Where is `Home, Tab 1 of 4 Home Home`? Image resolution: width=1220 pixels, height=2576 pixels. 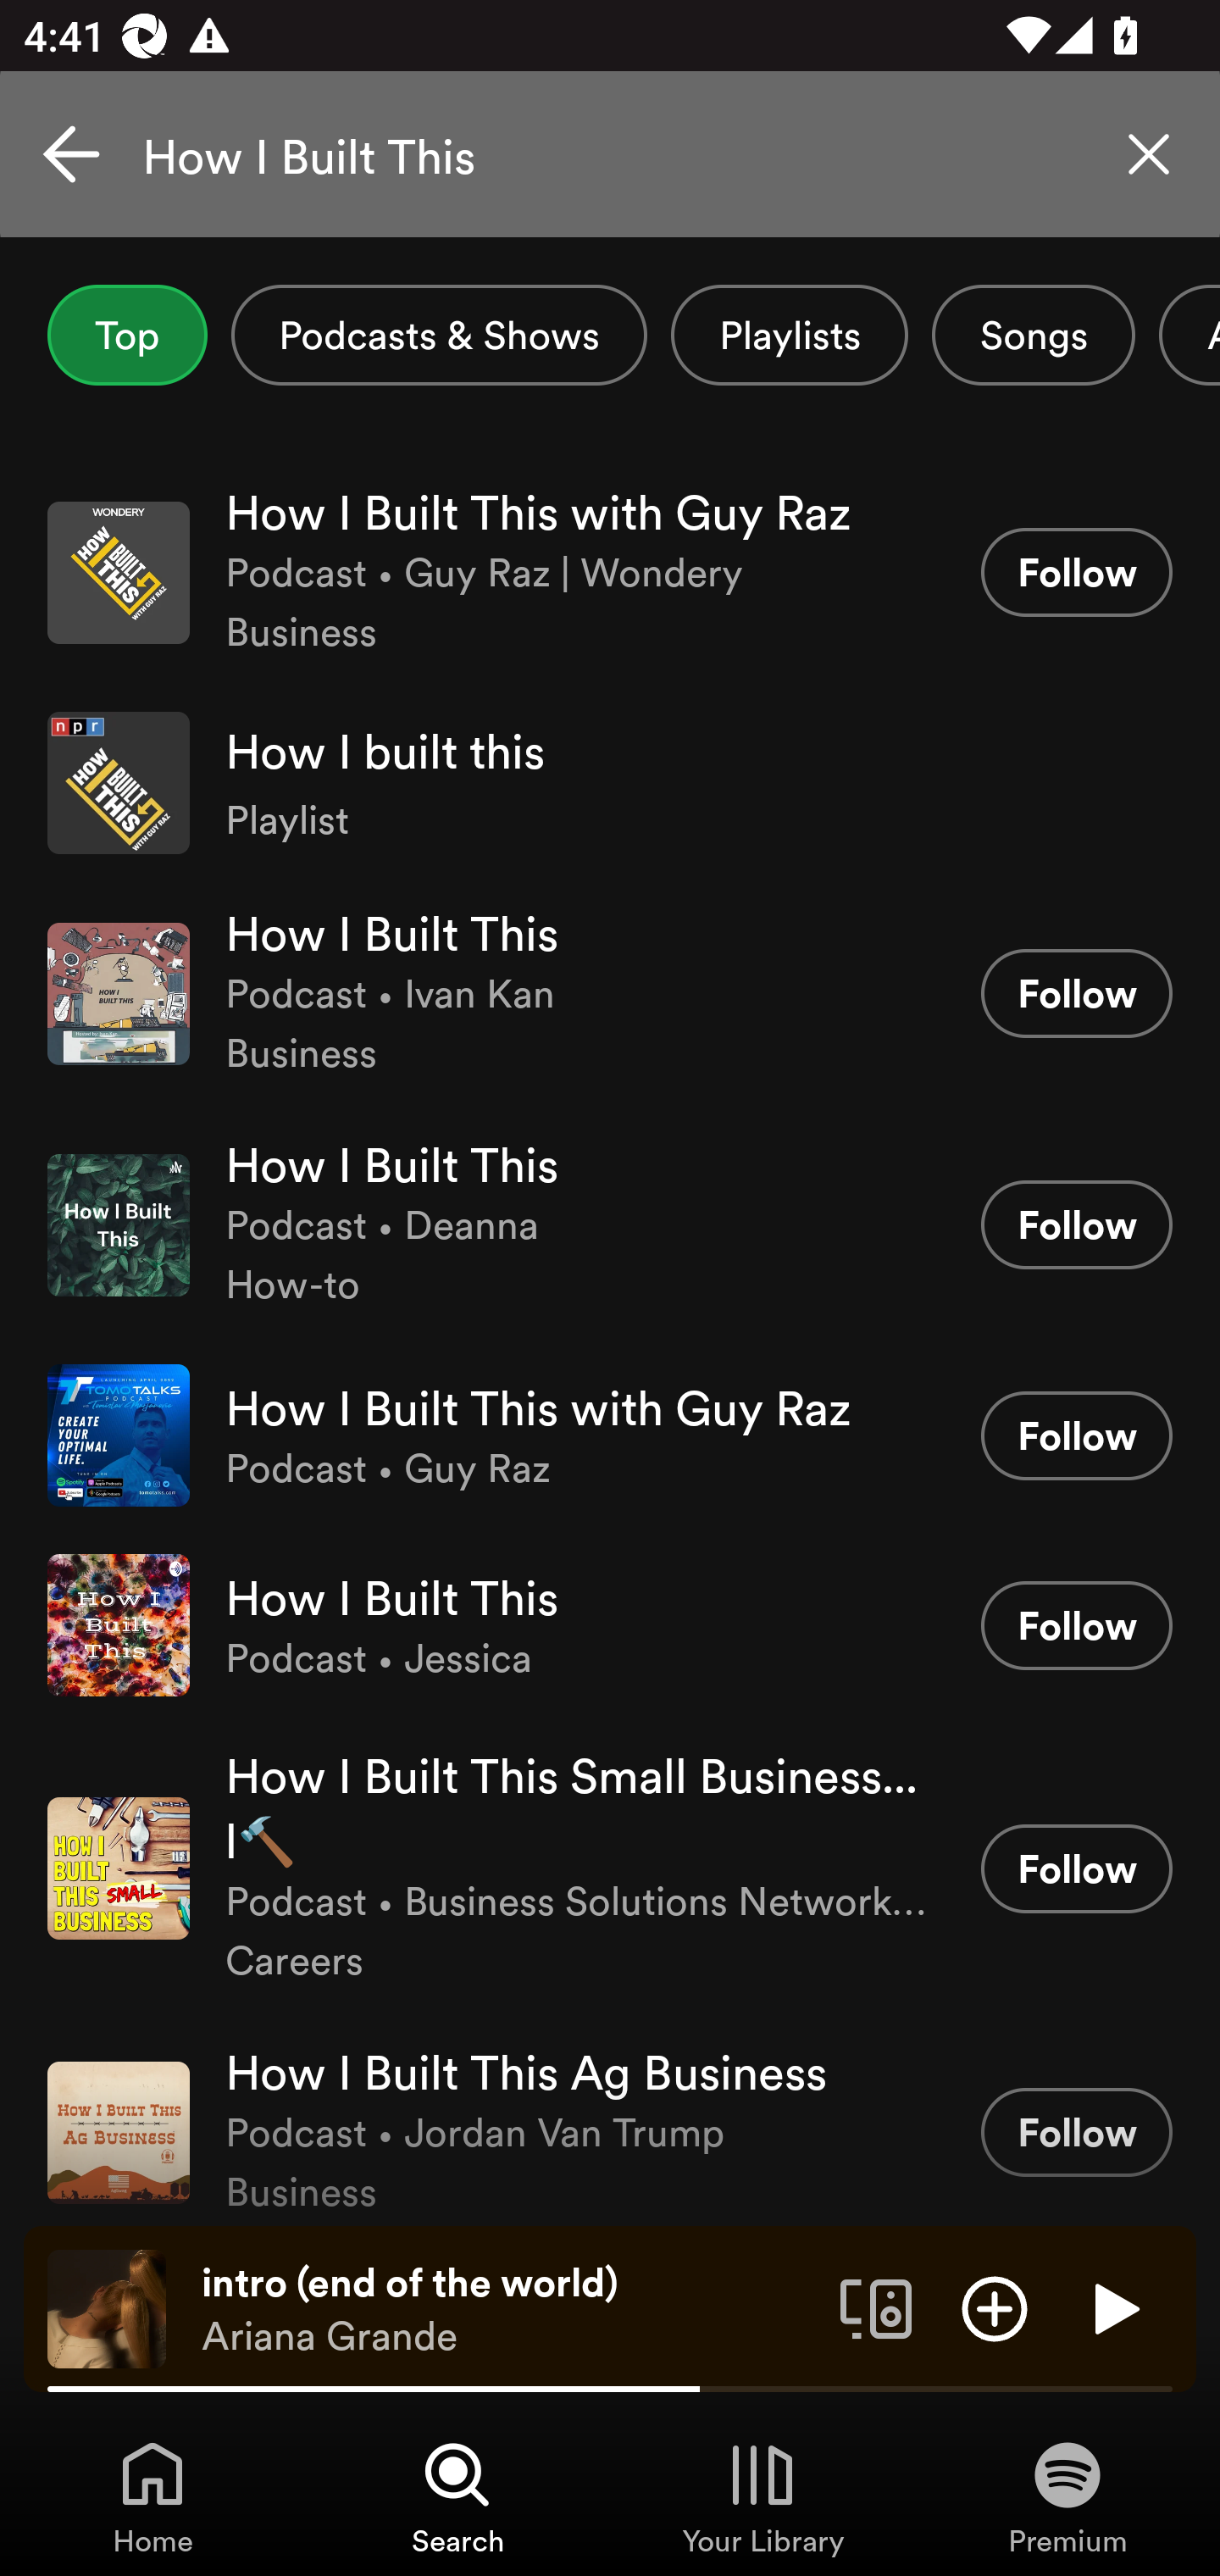
Home, Tab 1 of 4 Home Home is located at coordinates (152, 2496).